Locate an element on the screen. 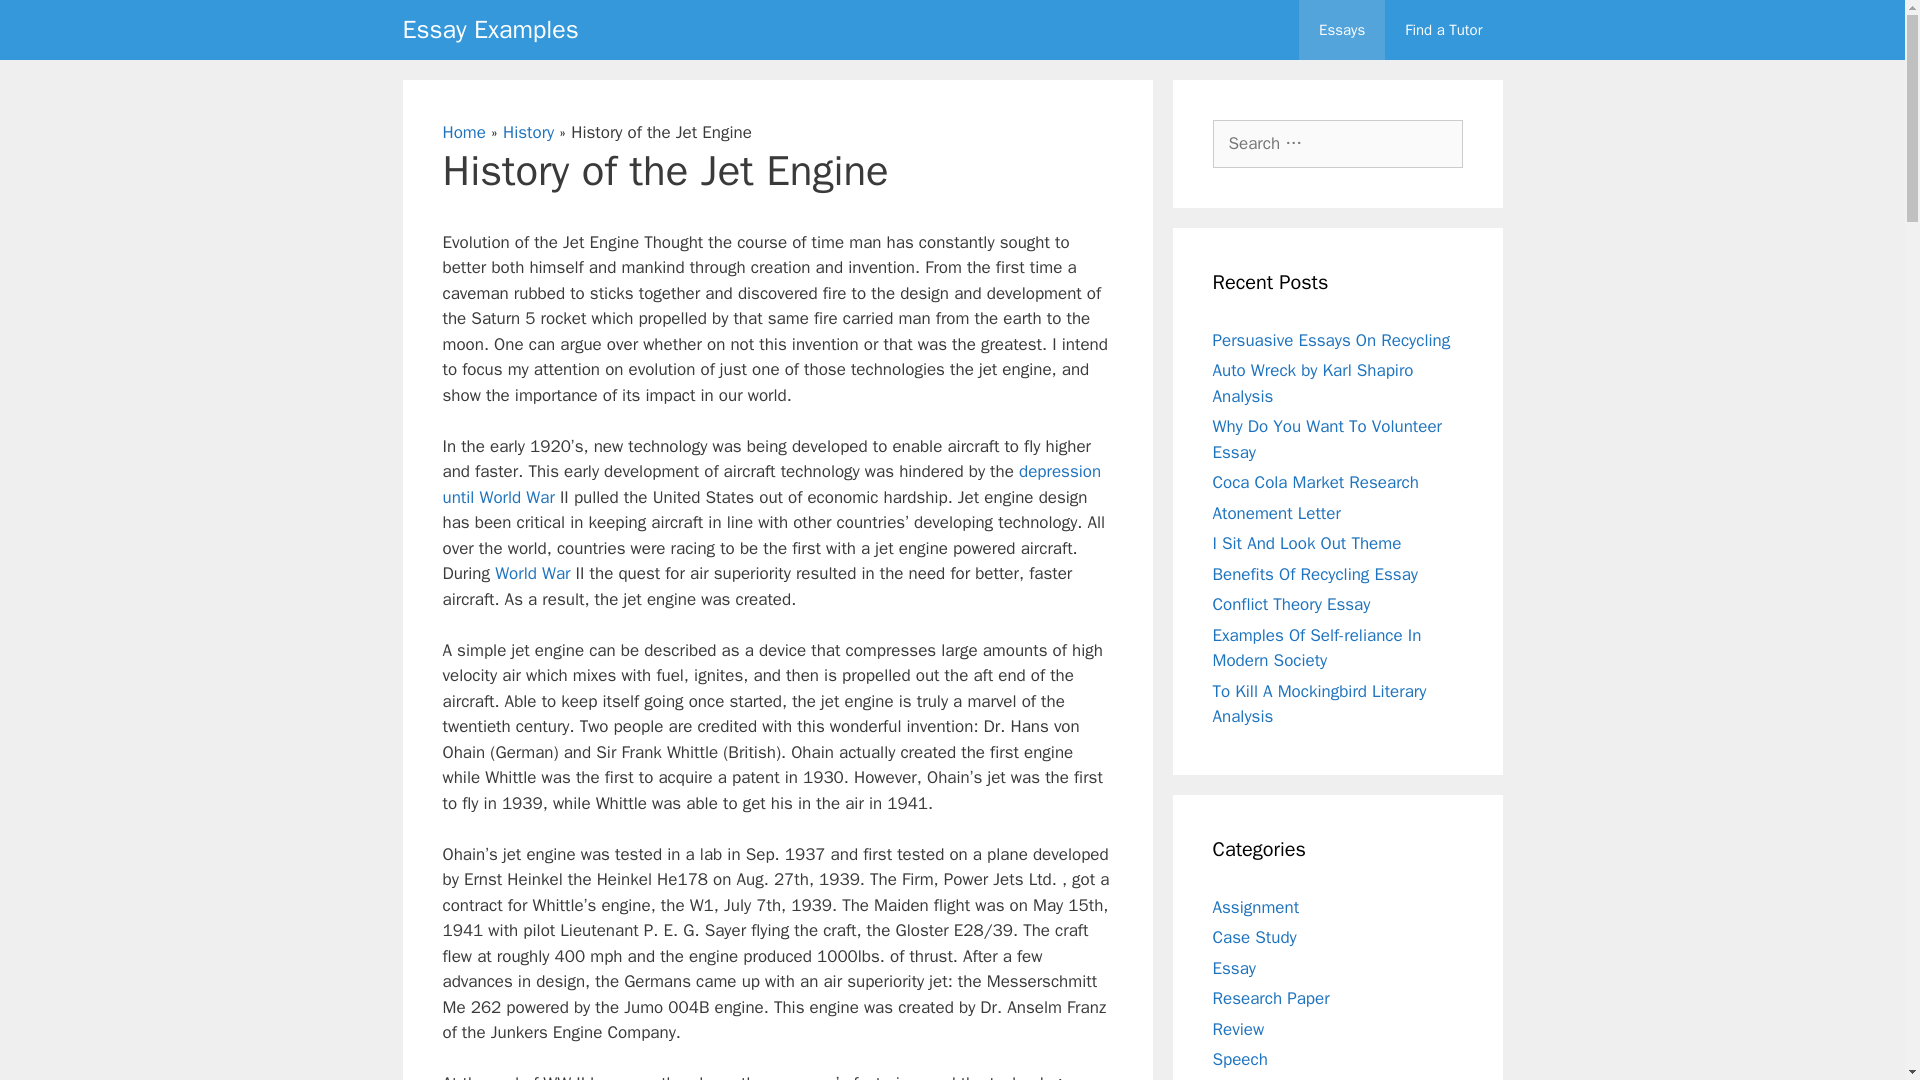  History is located at coordinates (528, 132).